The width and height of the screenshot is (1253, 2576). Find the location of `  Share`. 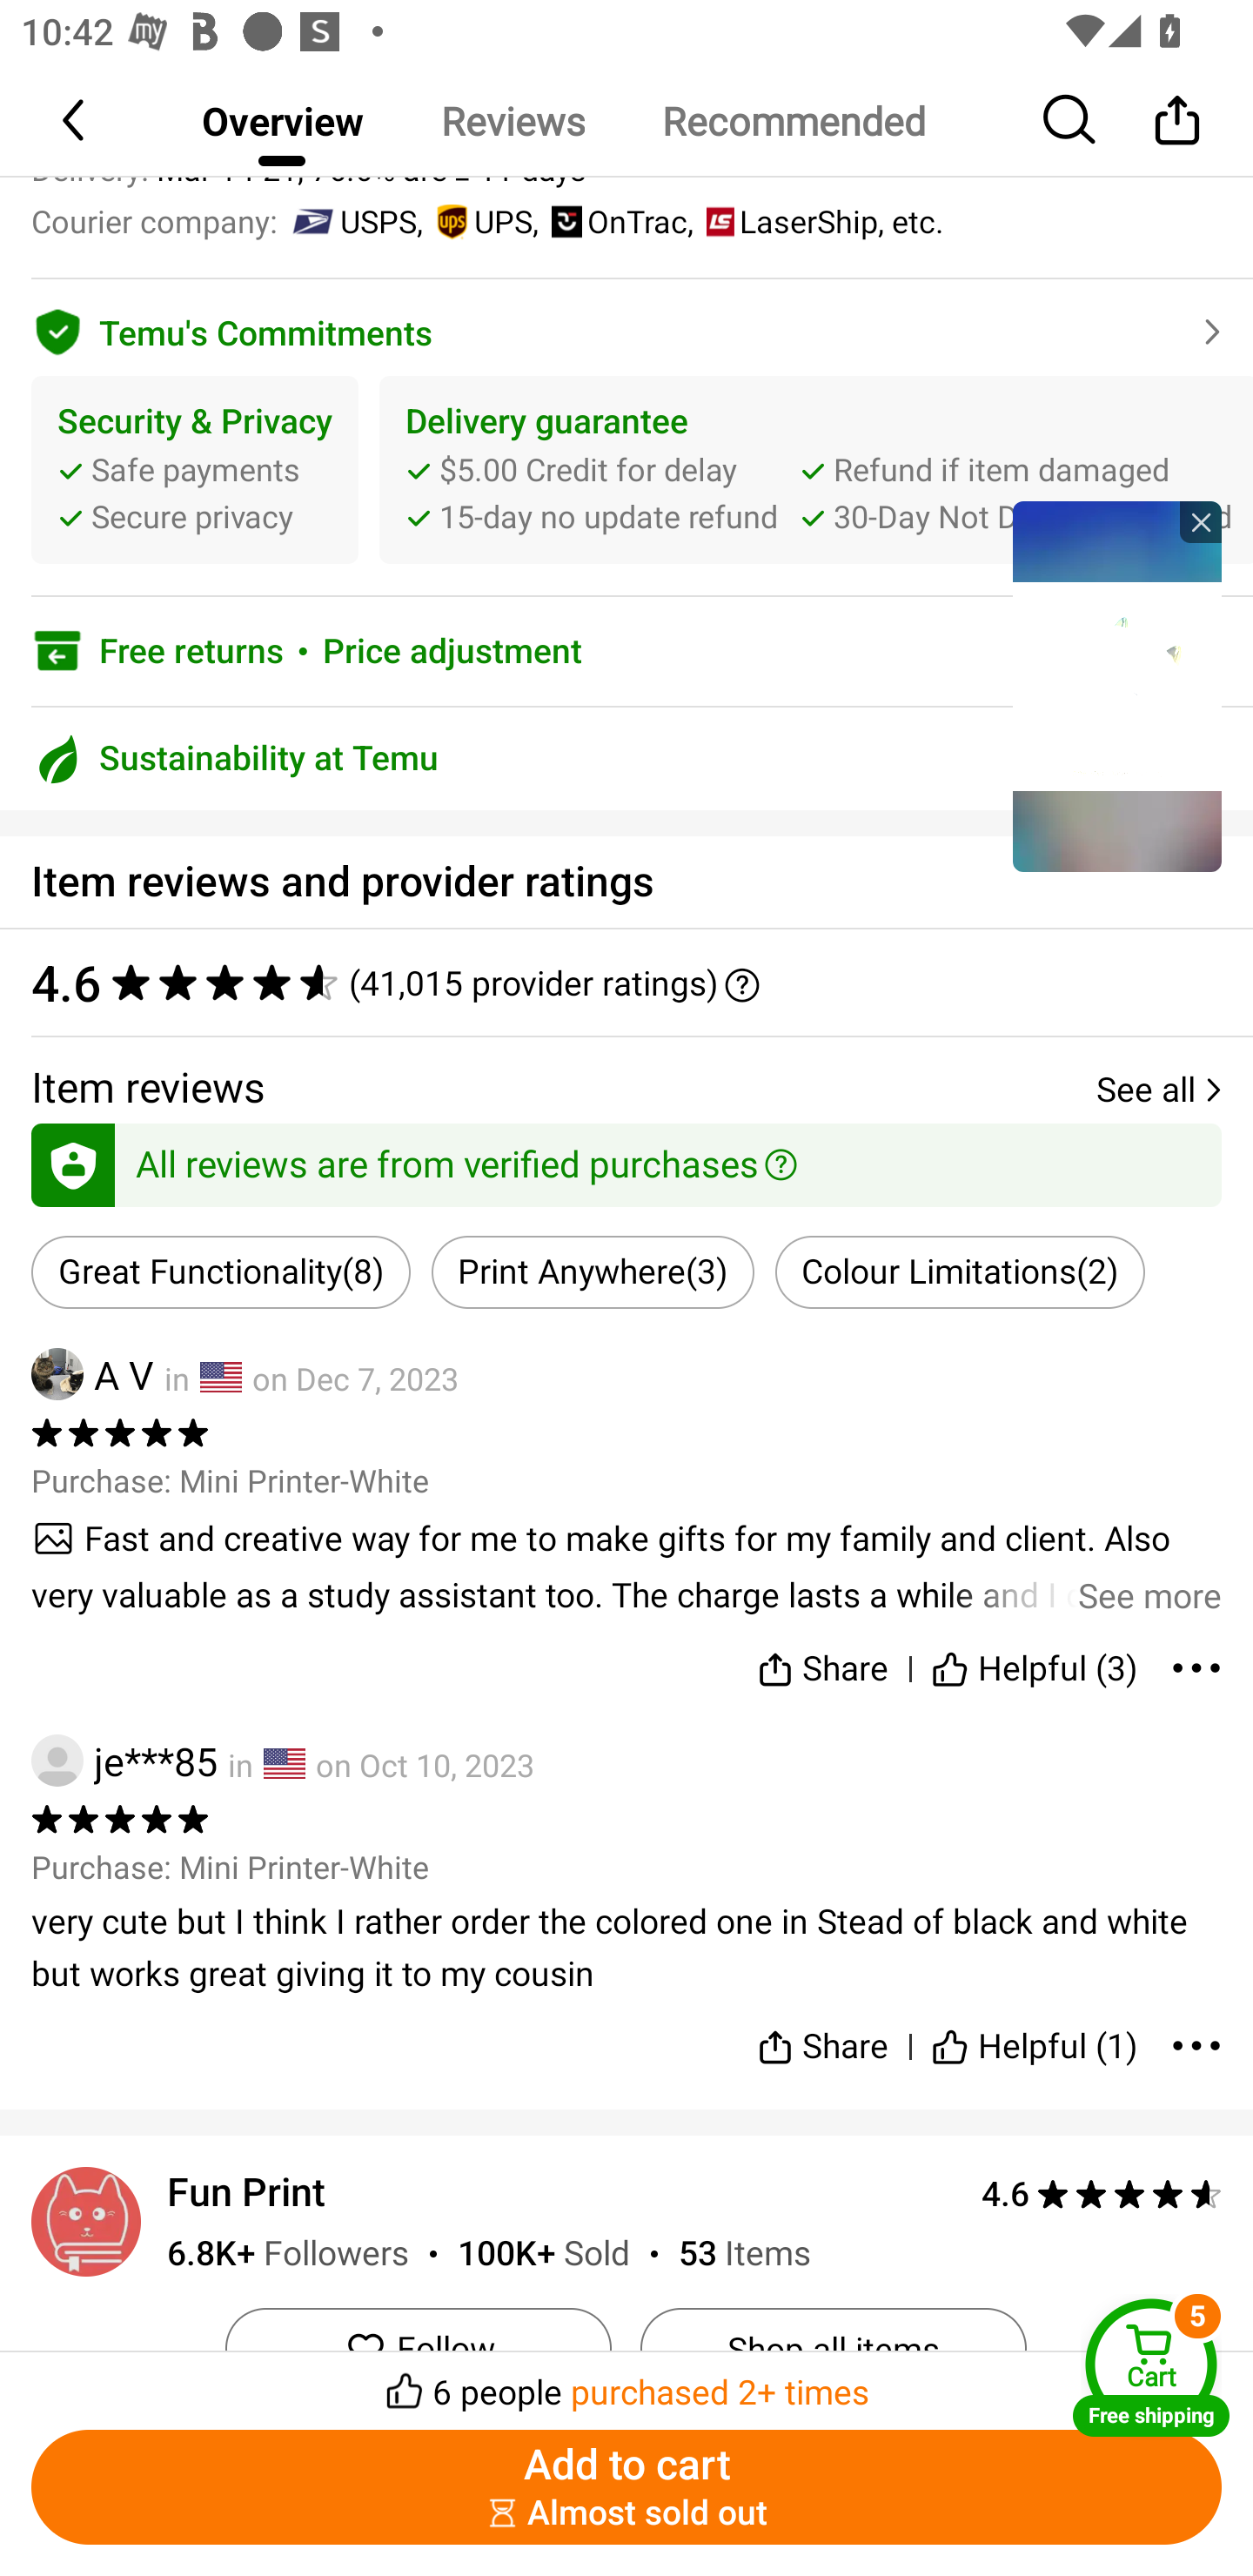

  Share is located at coordinates (821, 2033).